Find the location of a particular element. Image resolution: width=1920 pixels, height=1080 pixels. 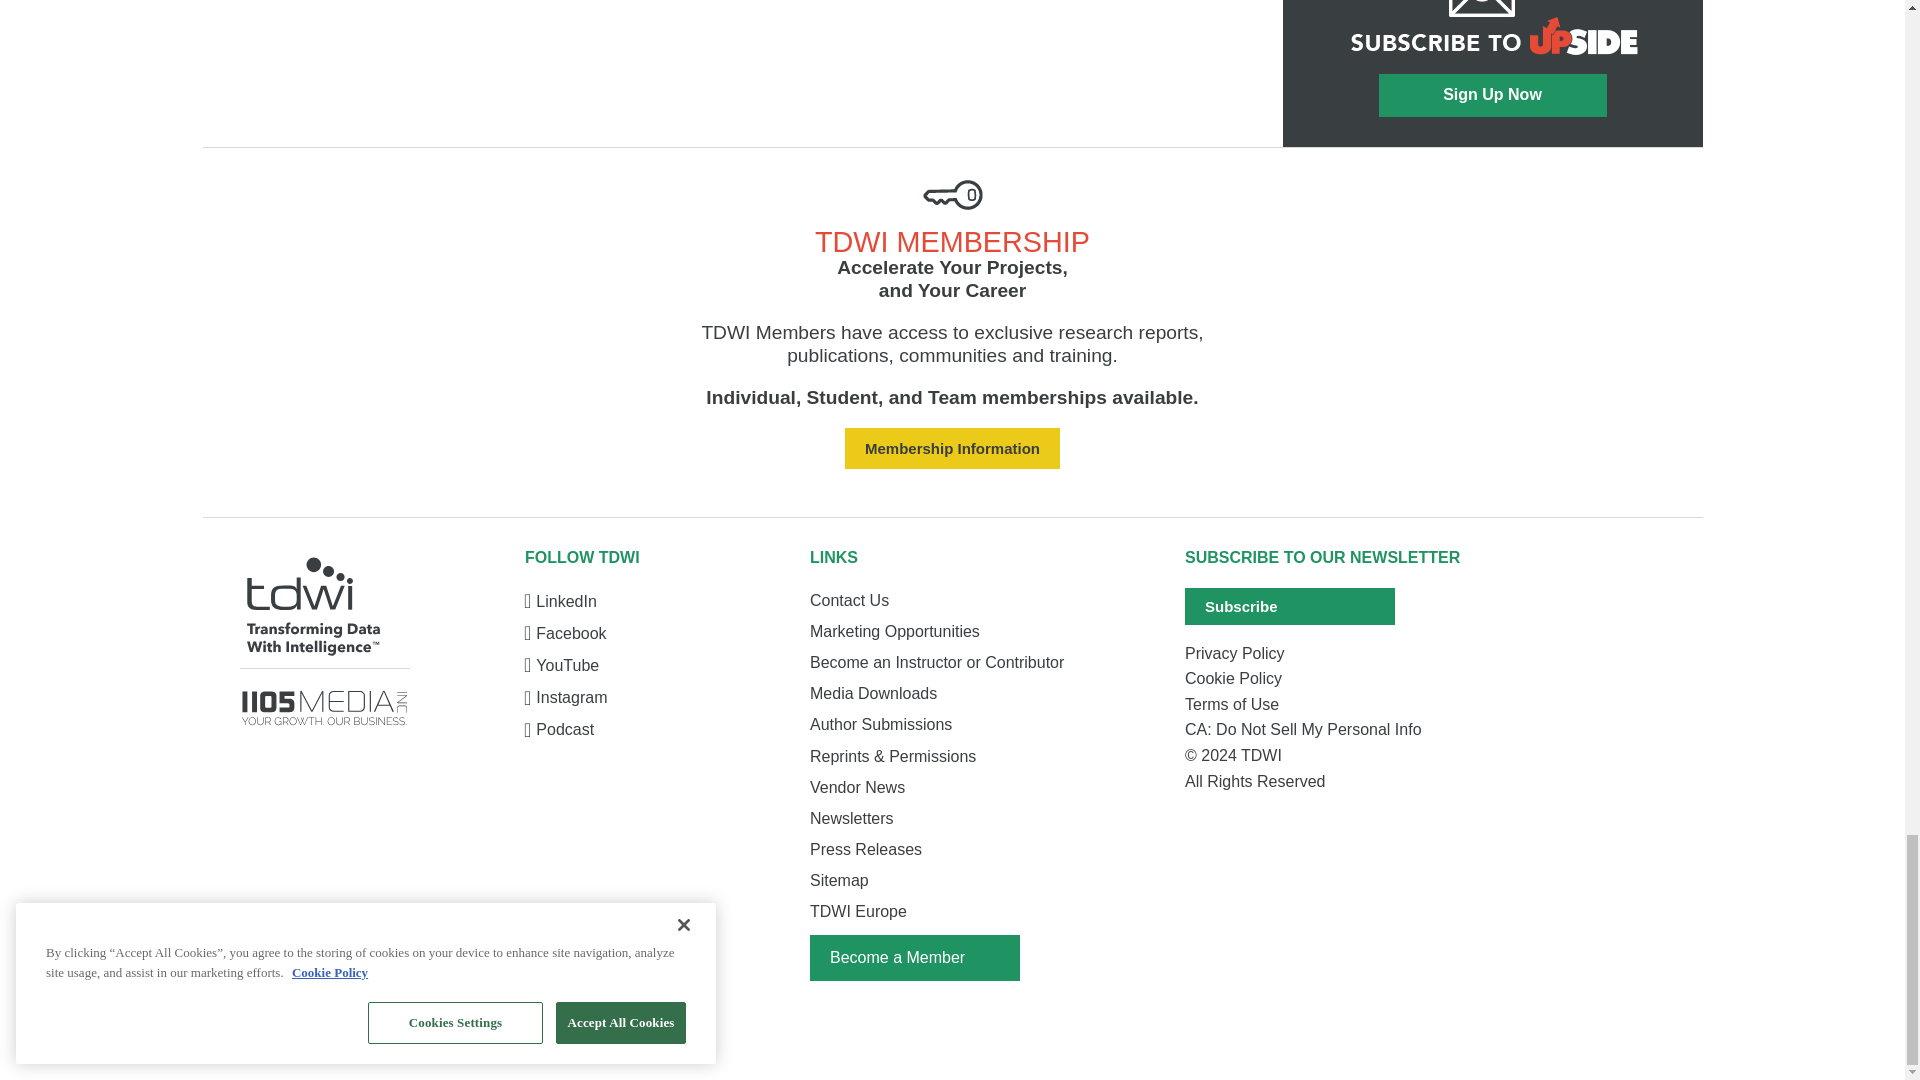

Cookie Policy is located at coordinates (1334, 679).